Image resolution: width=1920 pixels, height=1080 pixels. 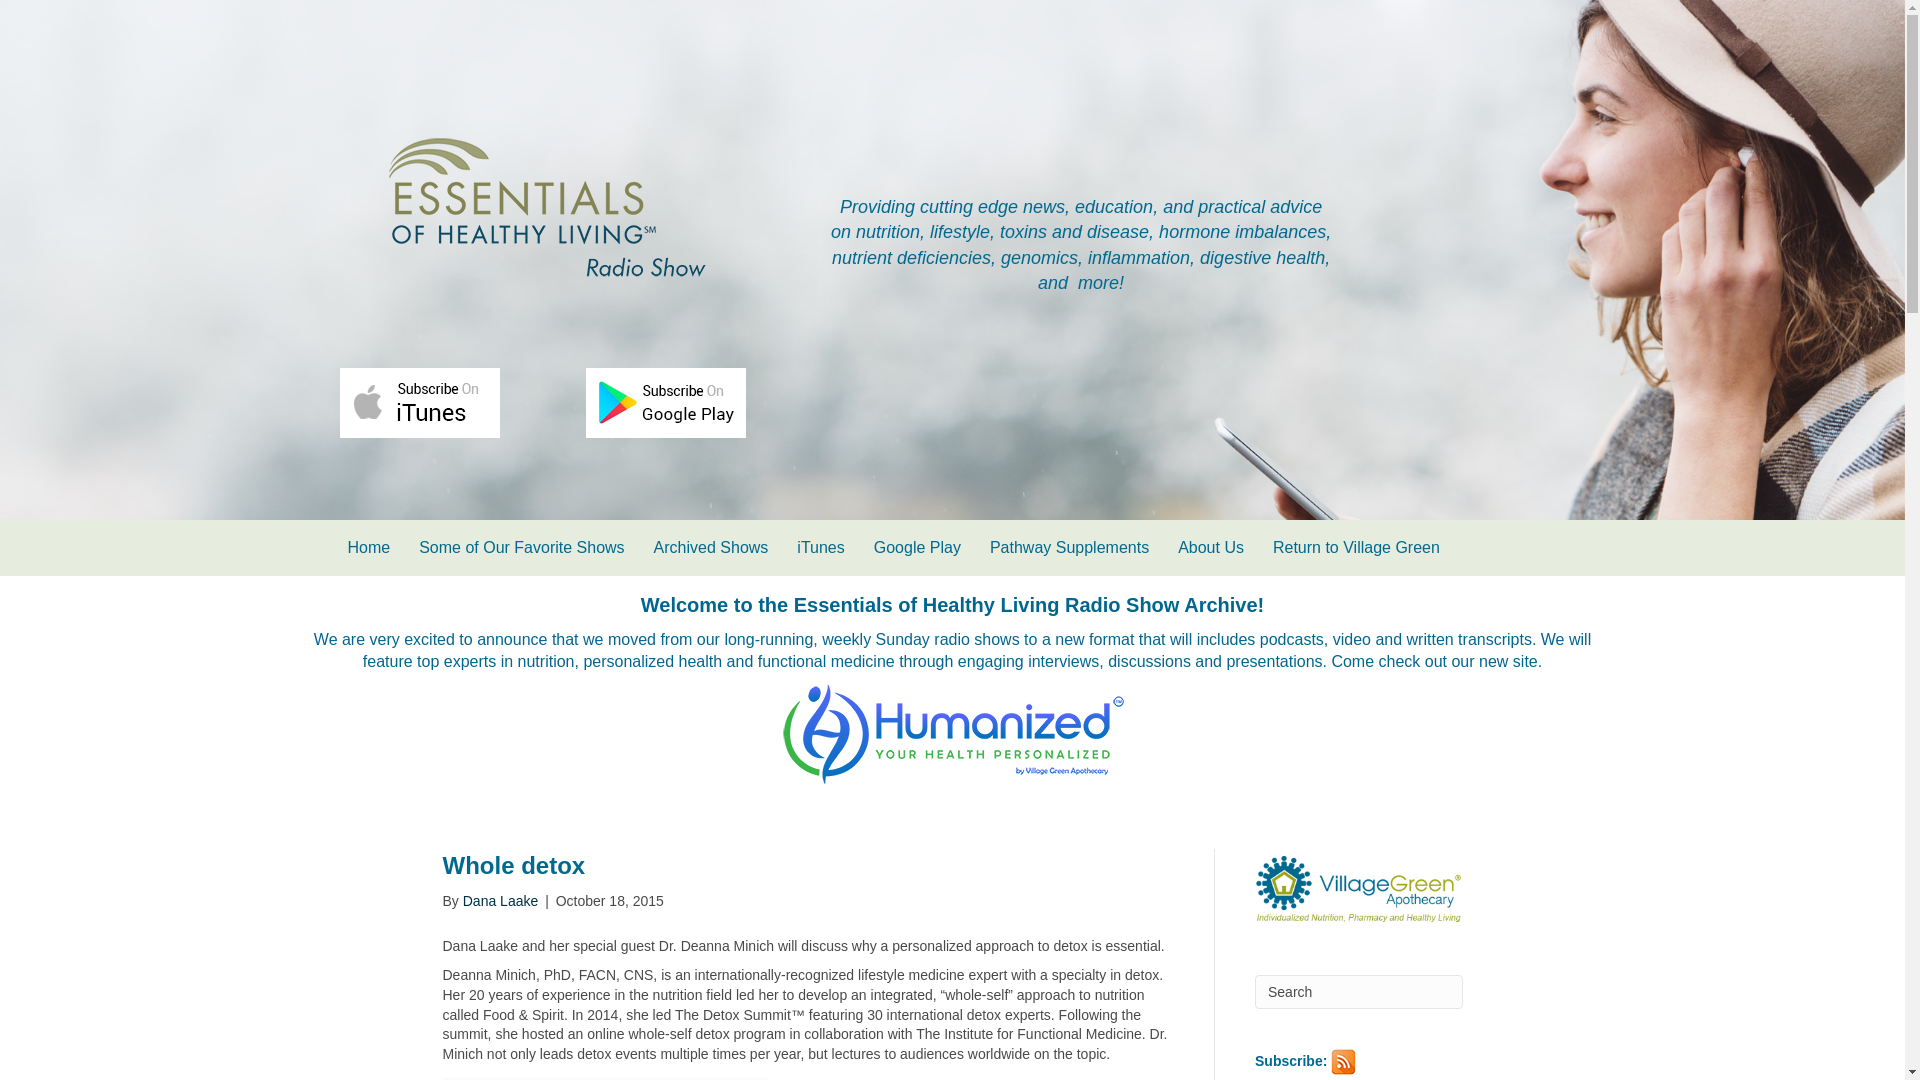 I want to click on Search, so click(x=1359, y=992).